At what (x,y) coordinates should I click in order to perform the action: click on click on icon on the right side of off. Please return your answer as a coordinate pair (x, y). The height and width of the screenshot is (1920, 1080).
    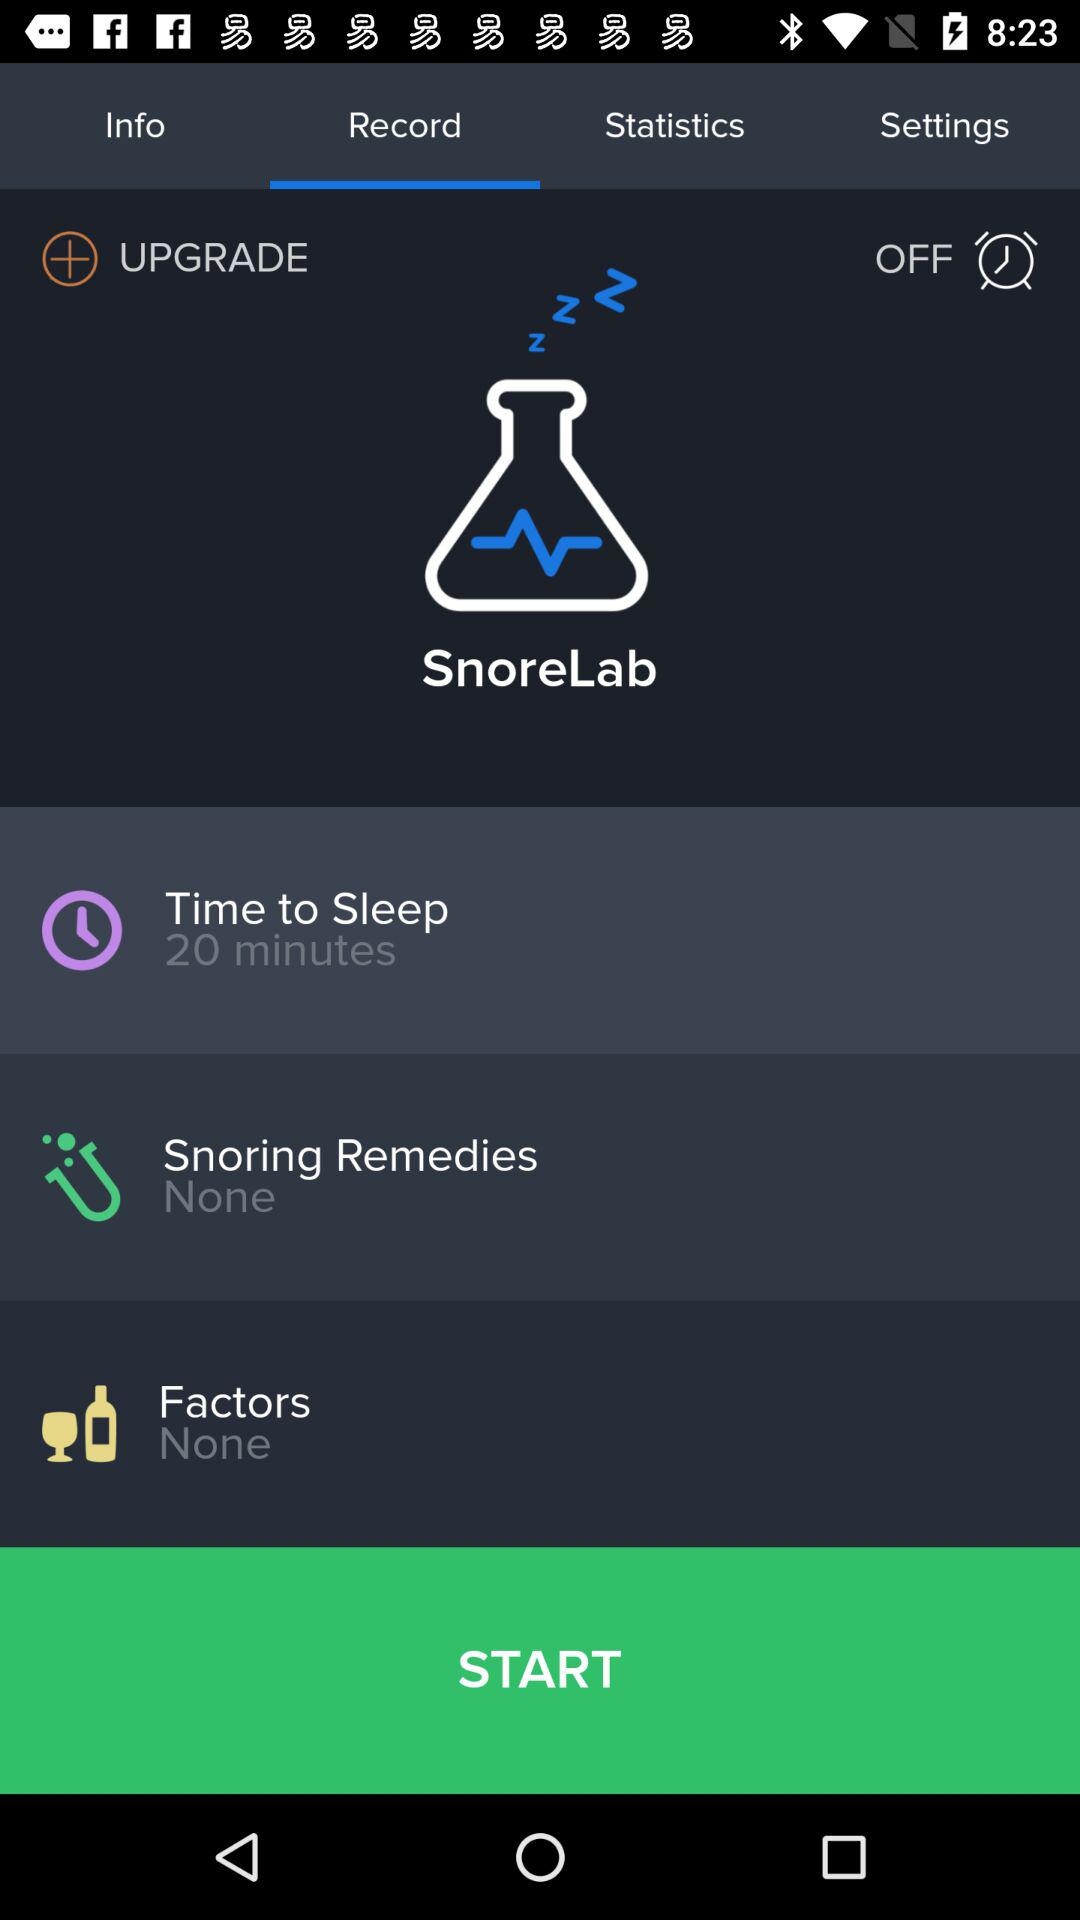
    Looking at the image, I should click on (1006, 260).